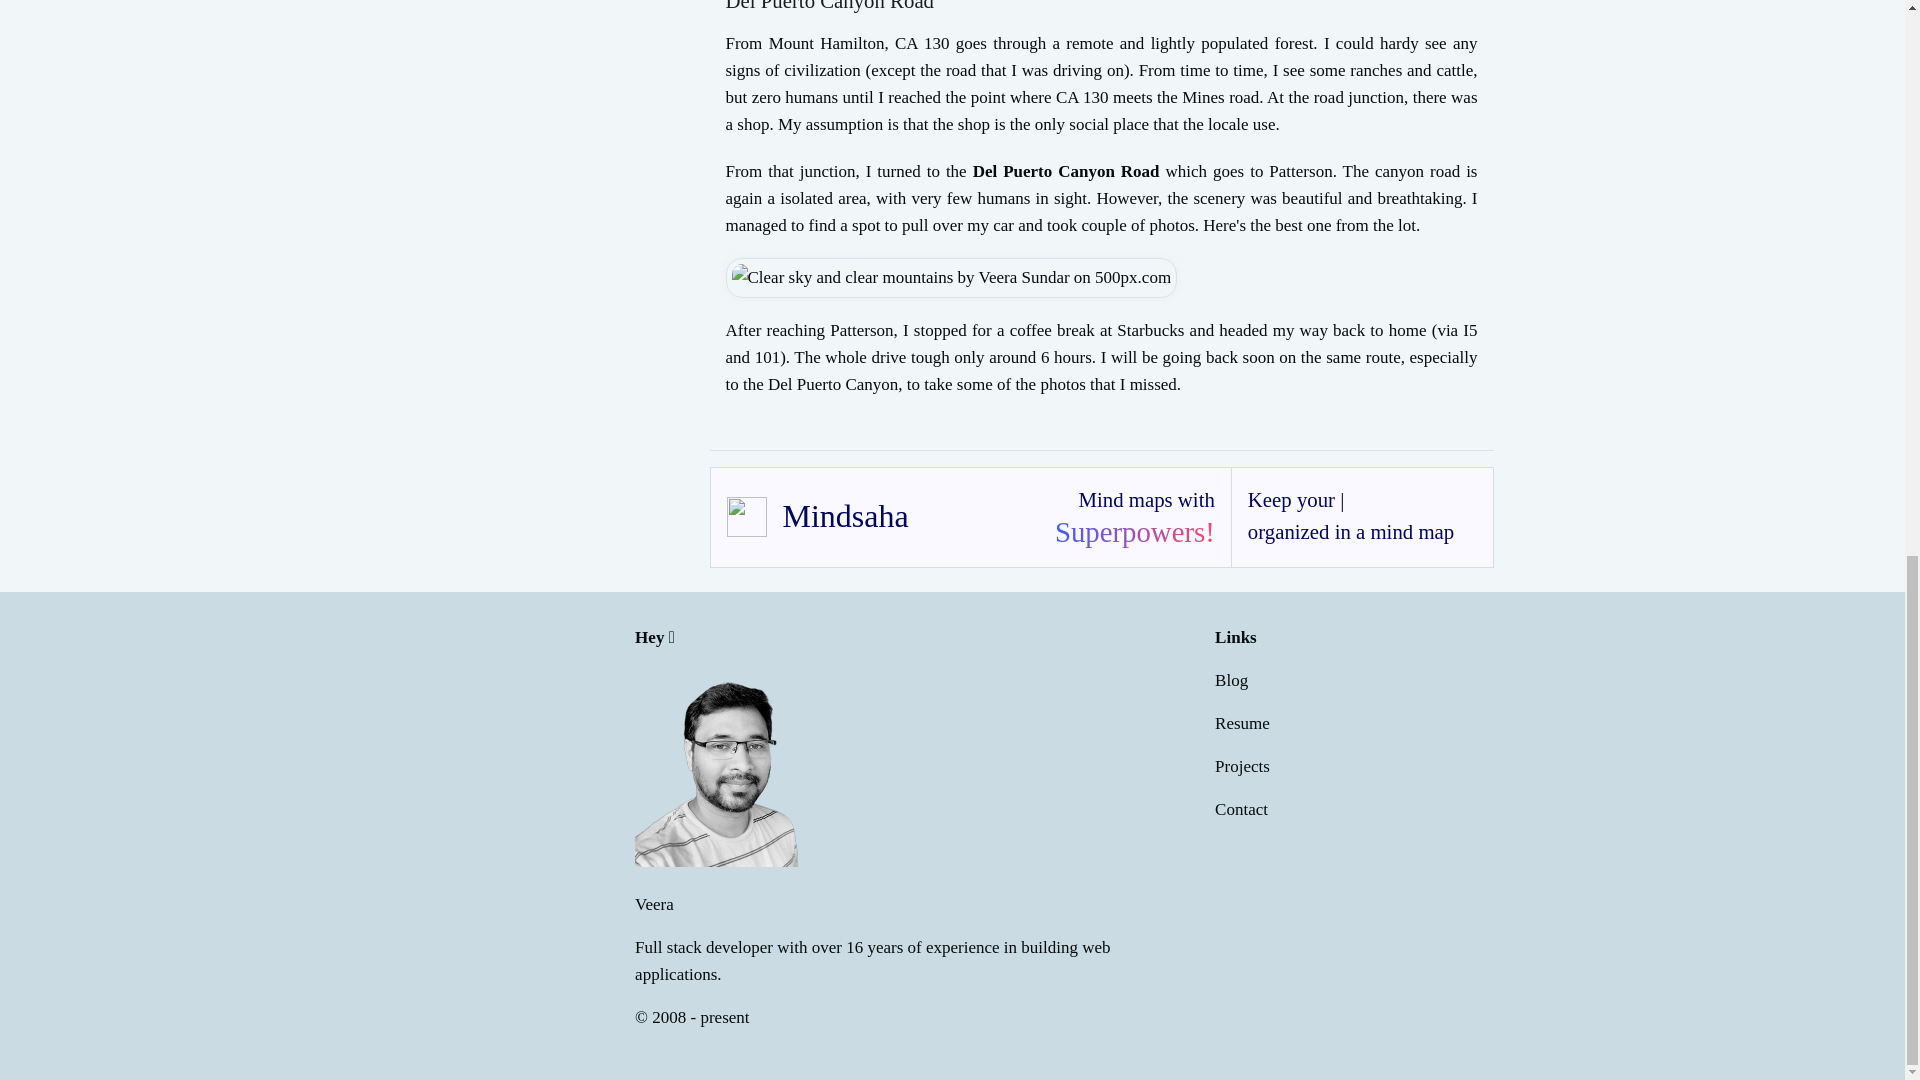 Image resolution: width=1920 pixels, height=1080 pixels. I want to click on Veerasundar, so click(735, 767).